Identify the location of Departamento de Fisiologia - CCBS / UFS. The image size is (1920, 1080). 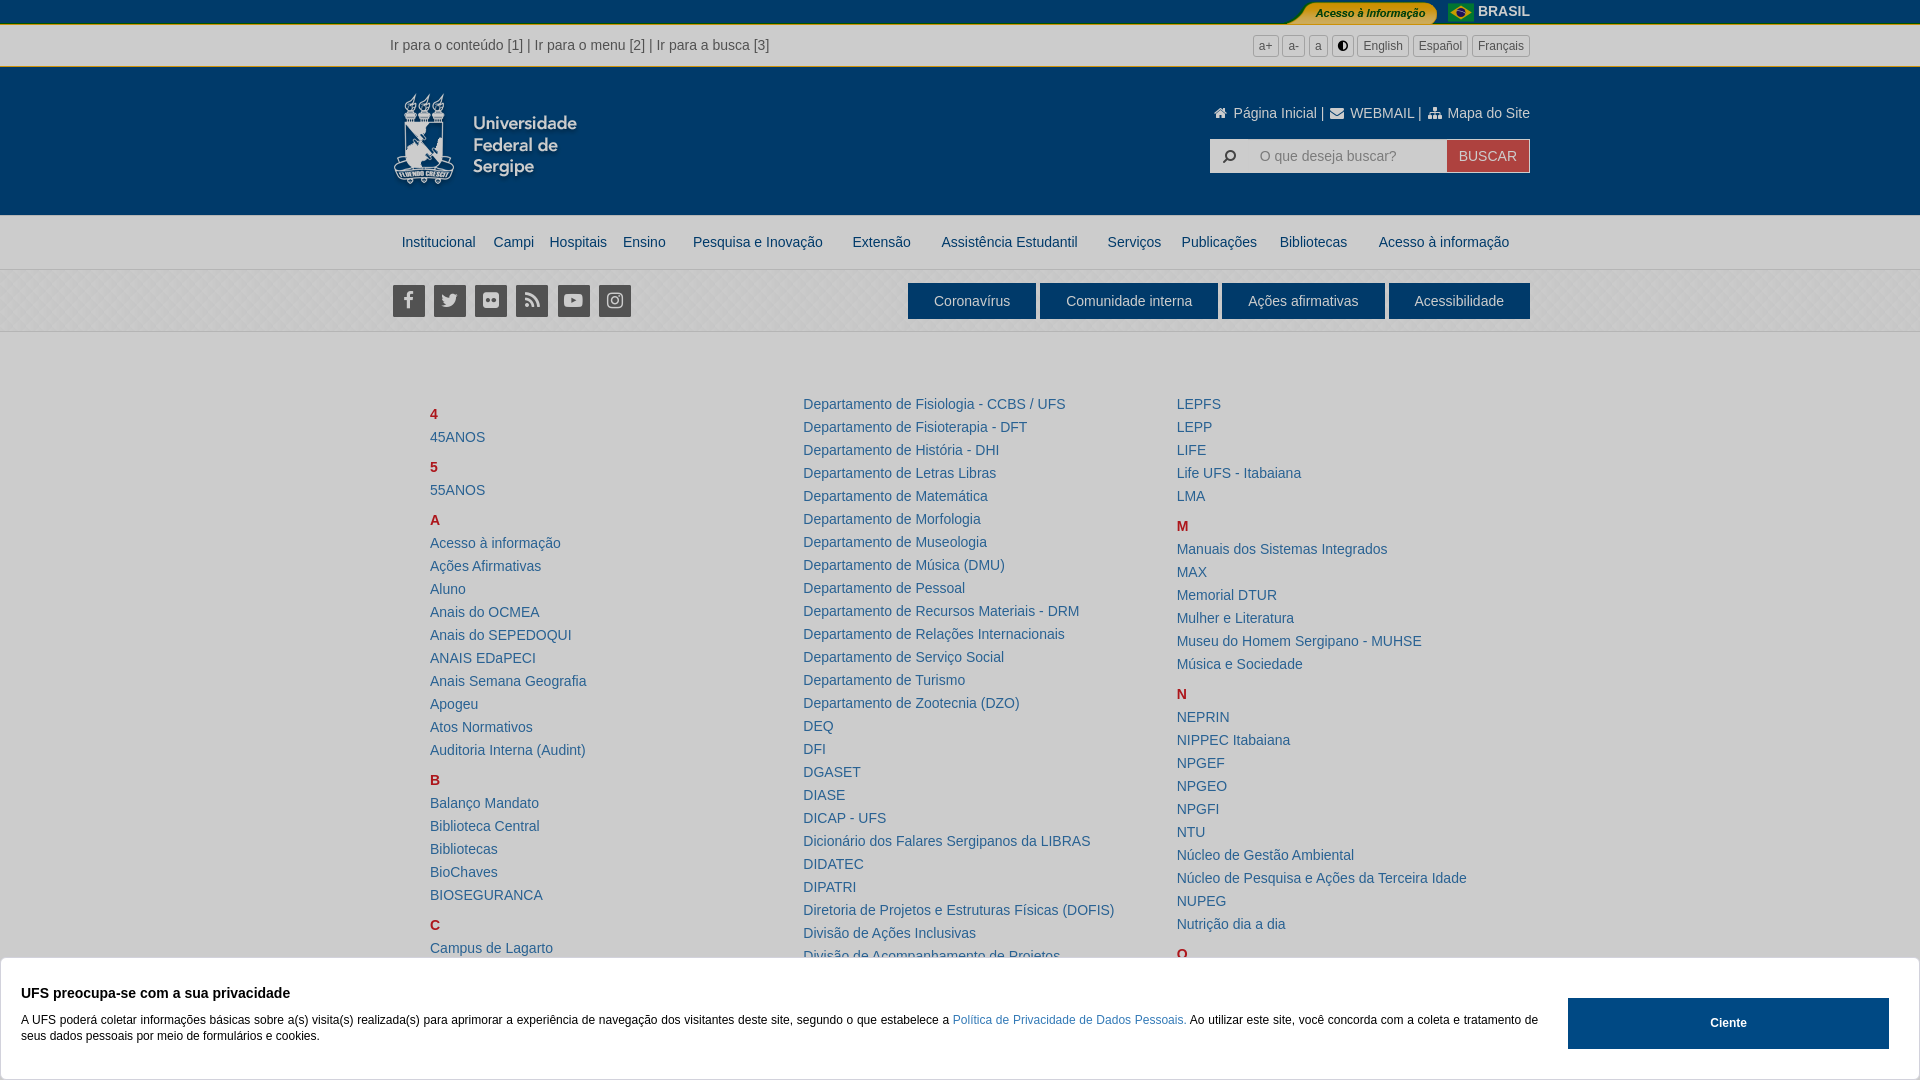
(934, 404).